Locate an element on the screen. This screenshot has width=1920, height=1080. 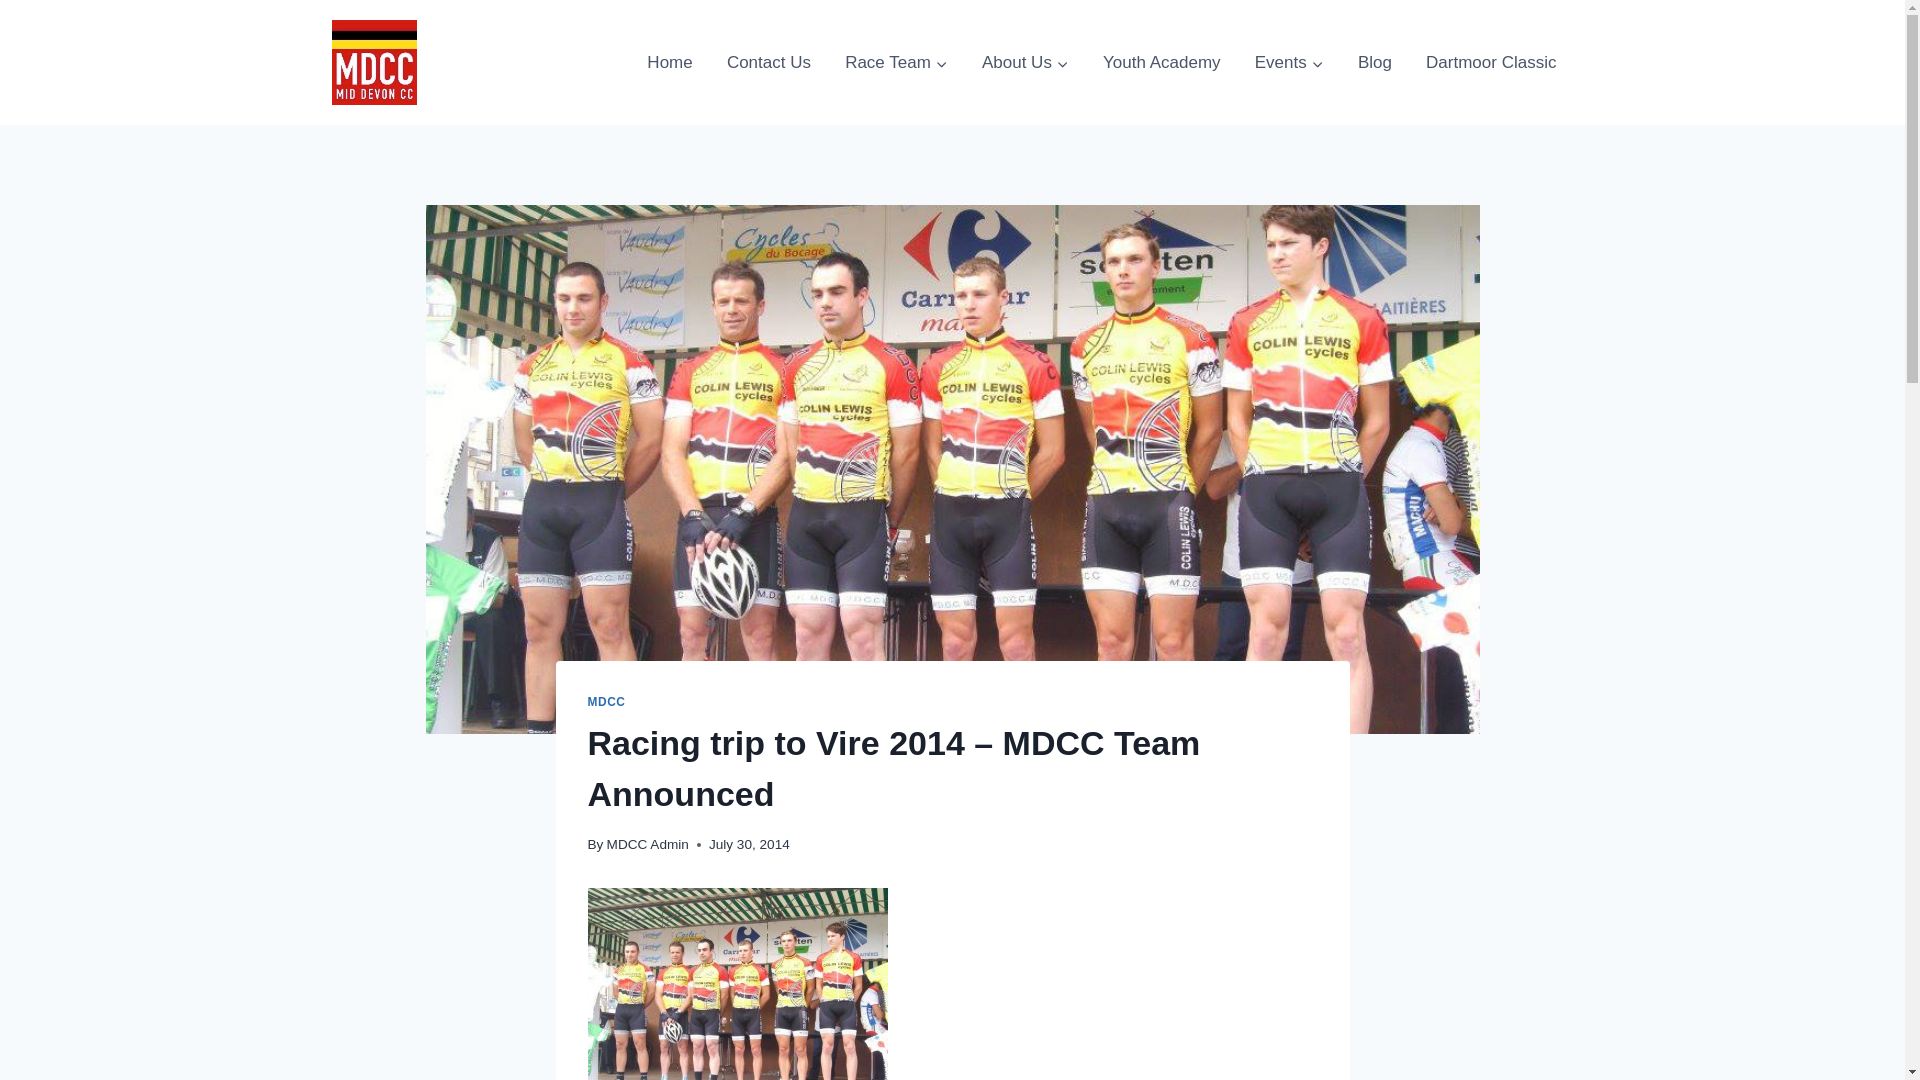
Youth Academy is located at coordinates (1162, 62).